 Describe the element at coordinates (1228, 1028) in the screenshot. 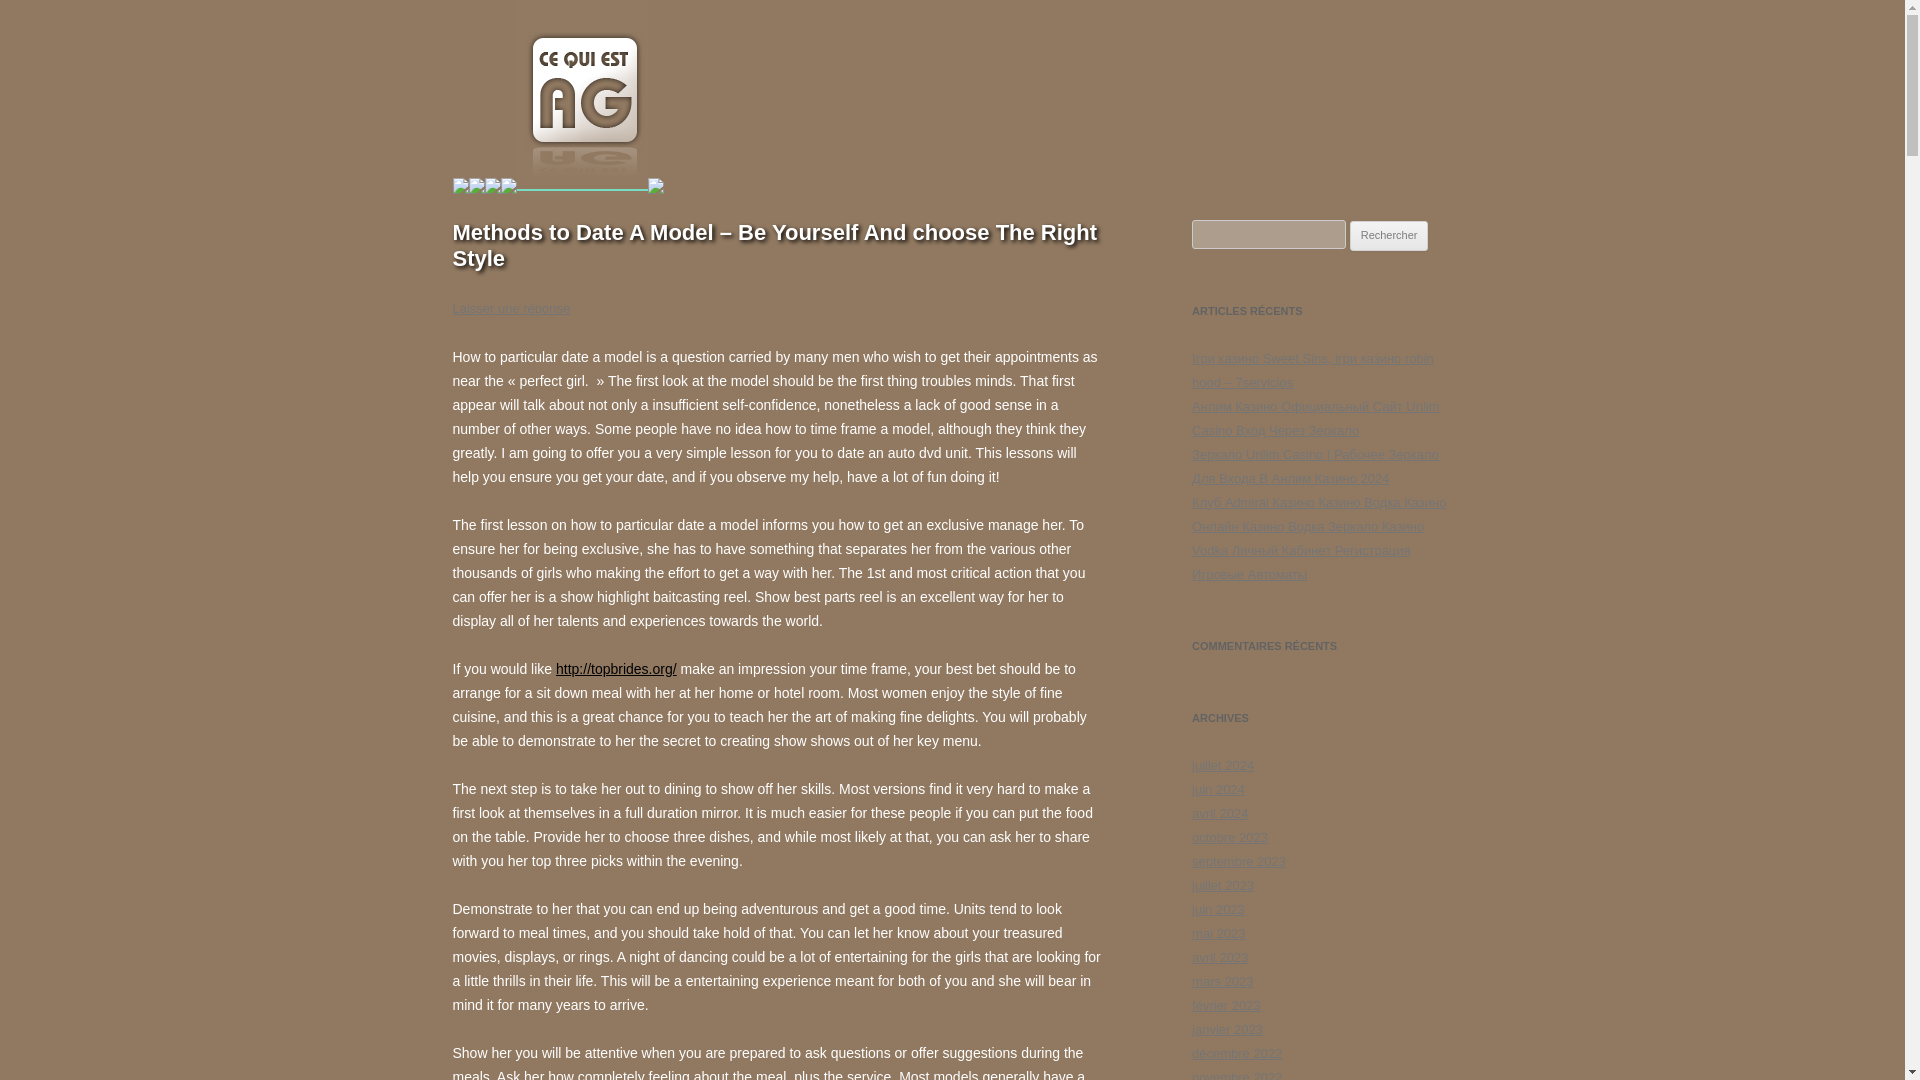

I see `janvier 2023` at that location.